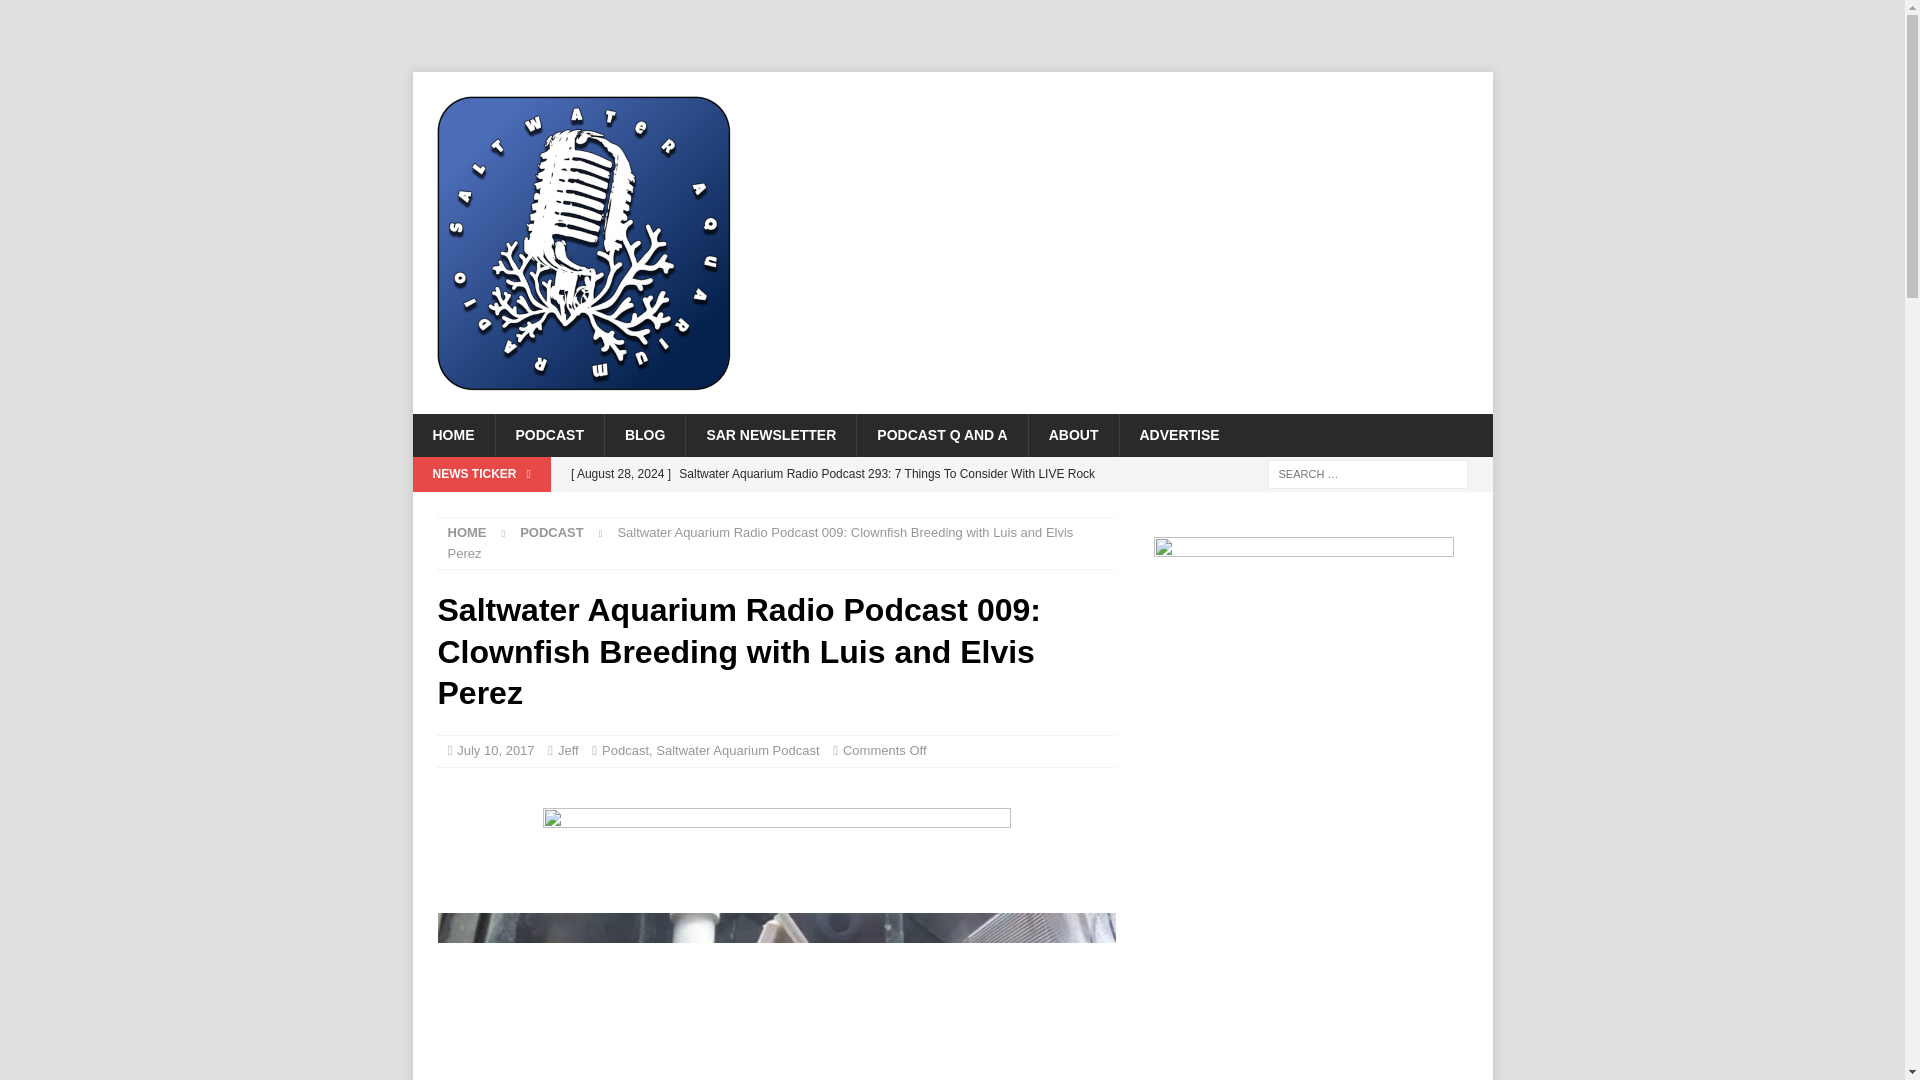  What do you see at coordinates (644, 434) in the screenshot?
I see `BLOG` at bounding box center [644, 434].